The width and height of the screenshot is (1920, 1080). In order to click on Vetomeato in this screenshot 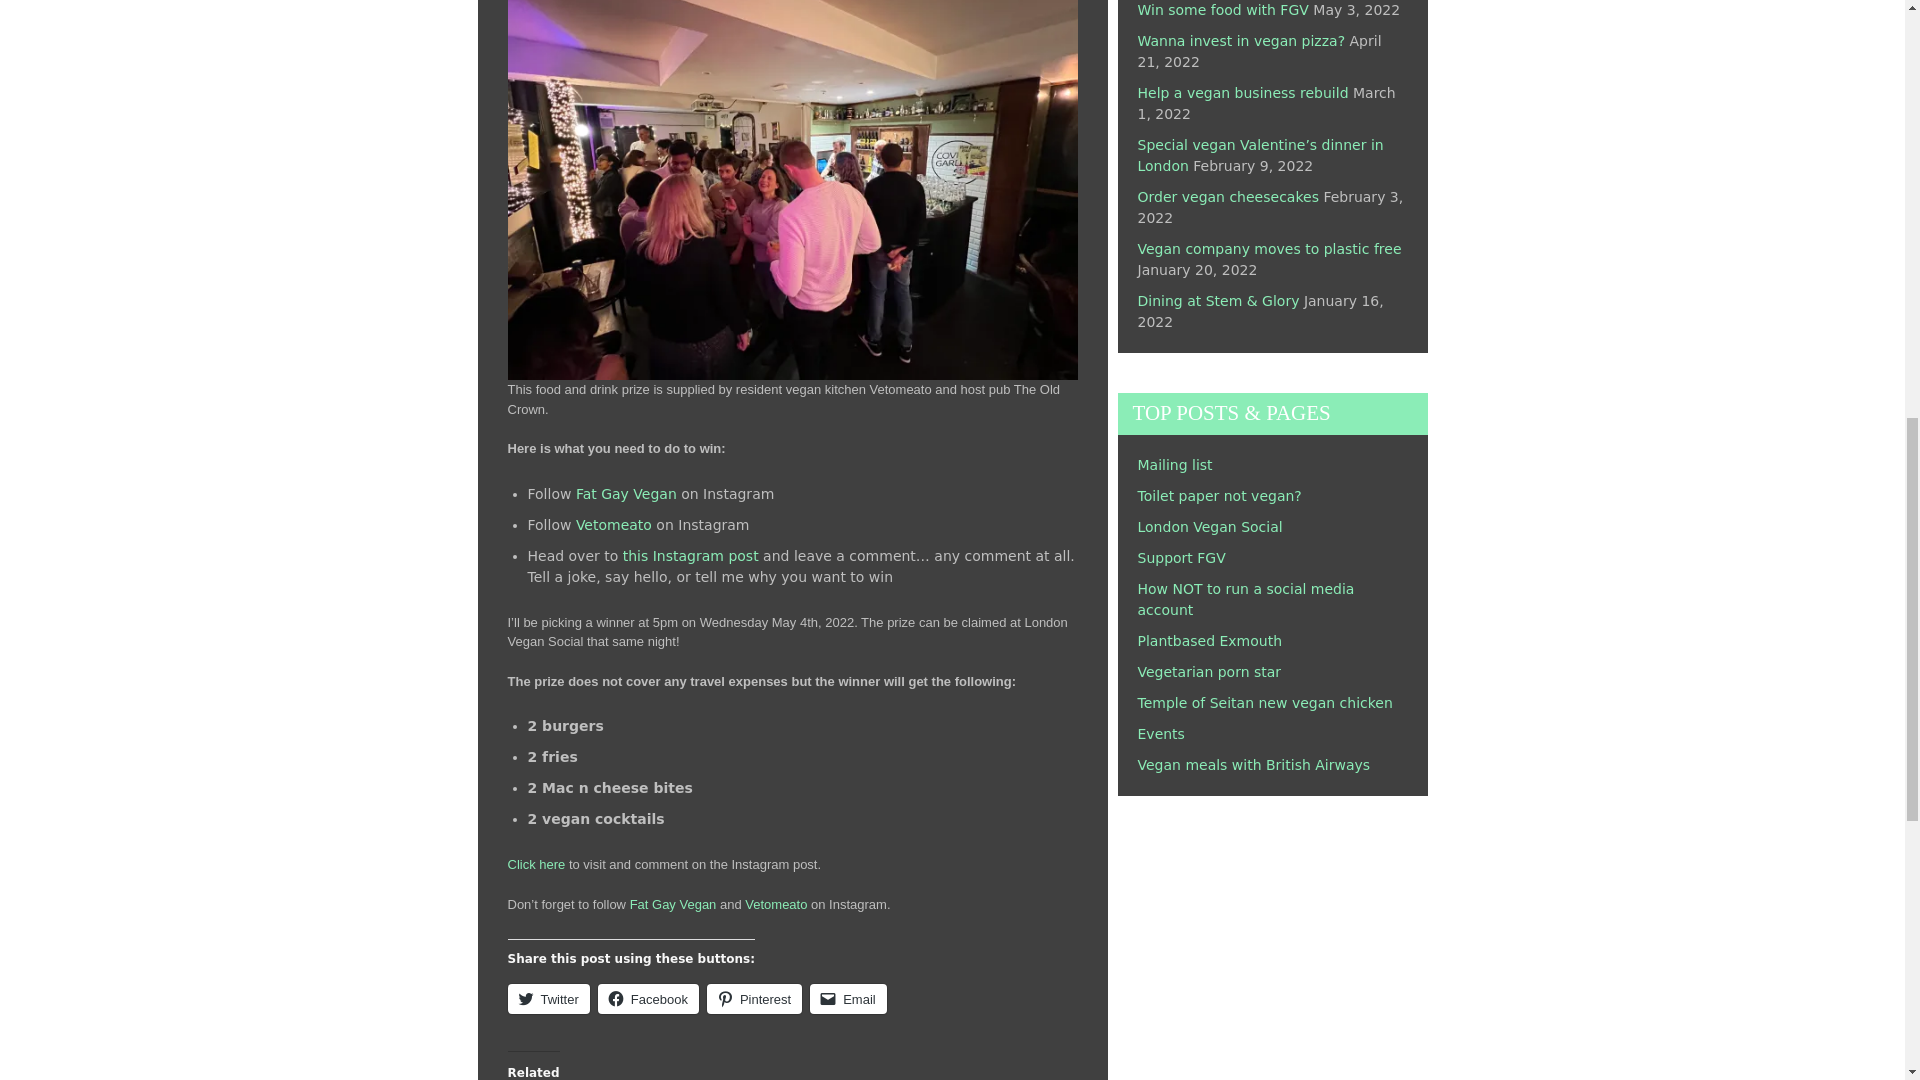, I will do `click(775, 904)`.